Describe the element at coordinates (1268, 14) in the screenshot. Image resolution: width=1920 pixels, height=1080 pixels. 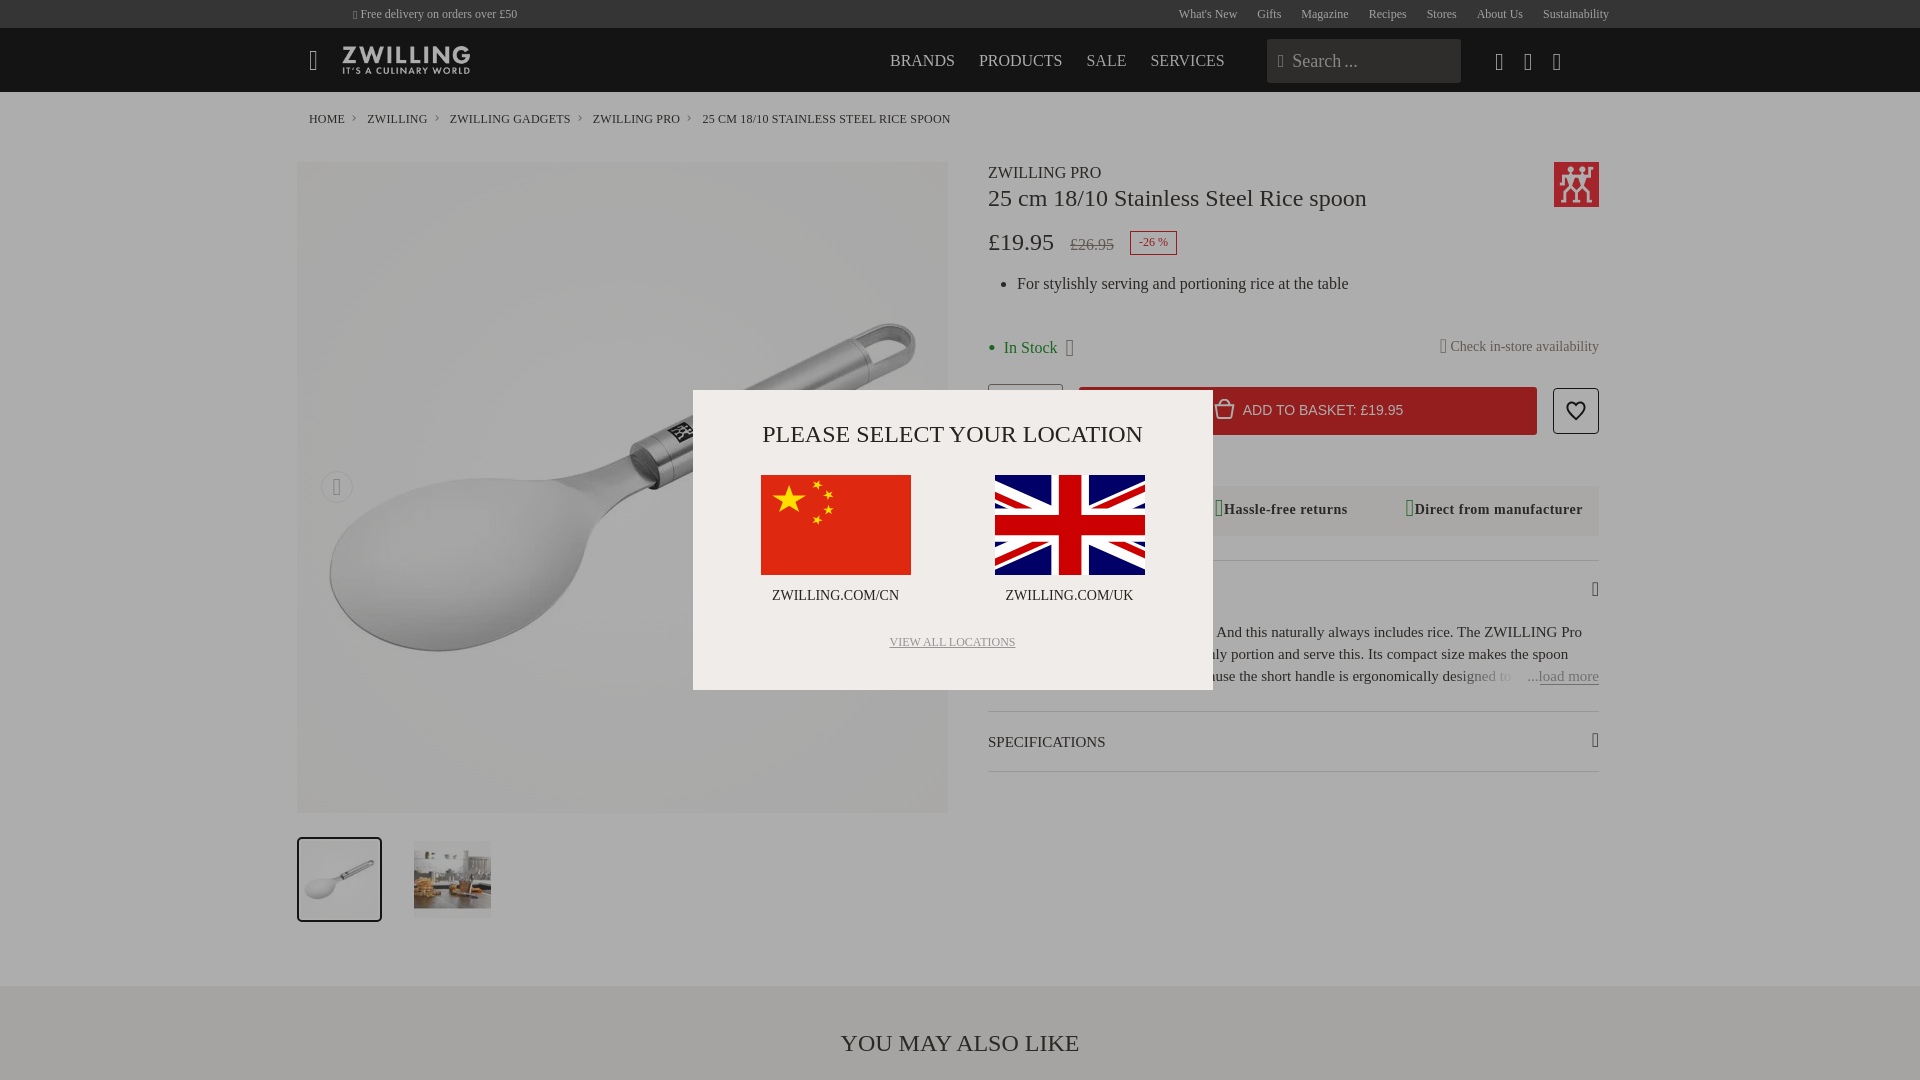
I see `Gifts` at that location.